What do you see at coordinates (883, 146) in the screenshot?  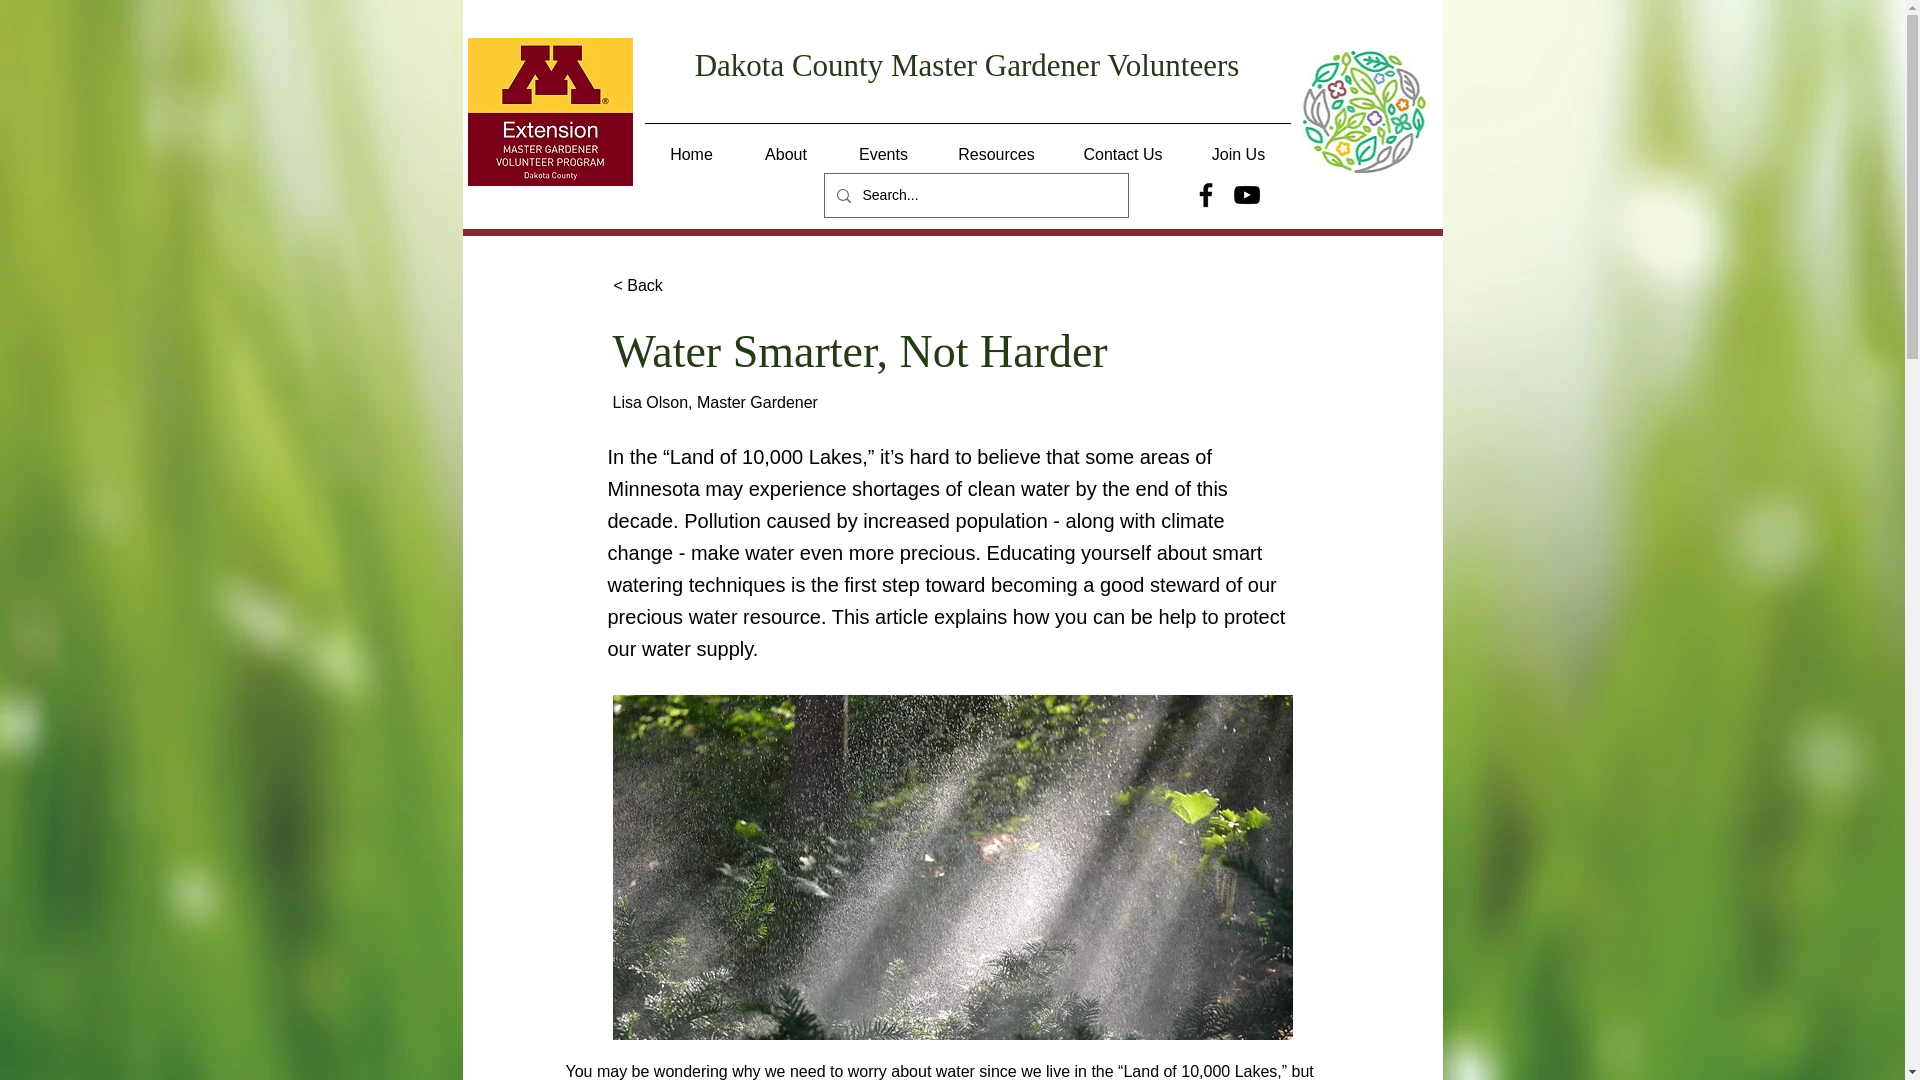 I see `Events` at bounding box center [883, 146].